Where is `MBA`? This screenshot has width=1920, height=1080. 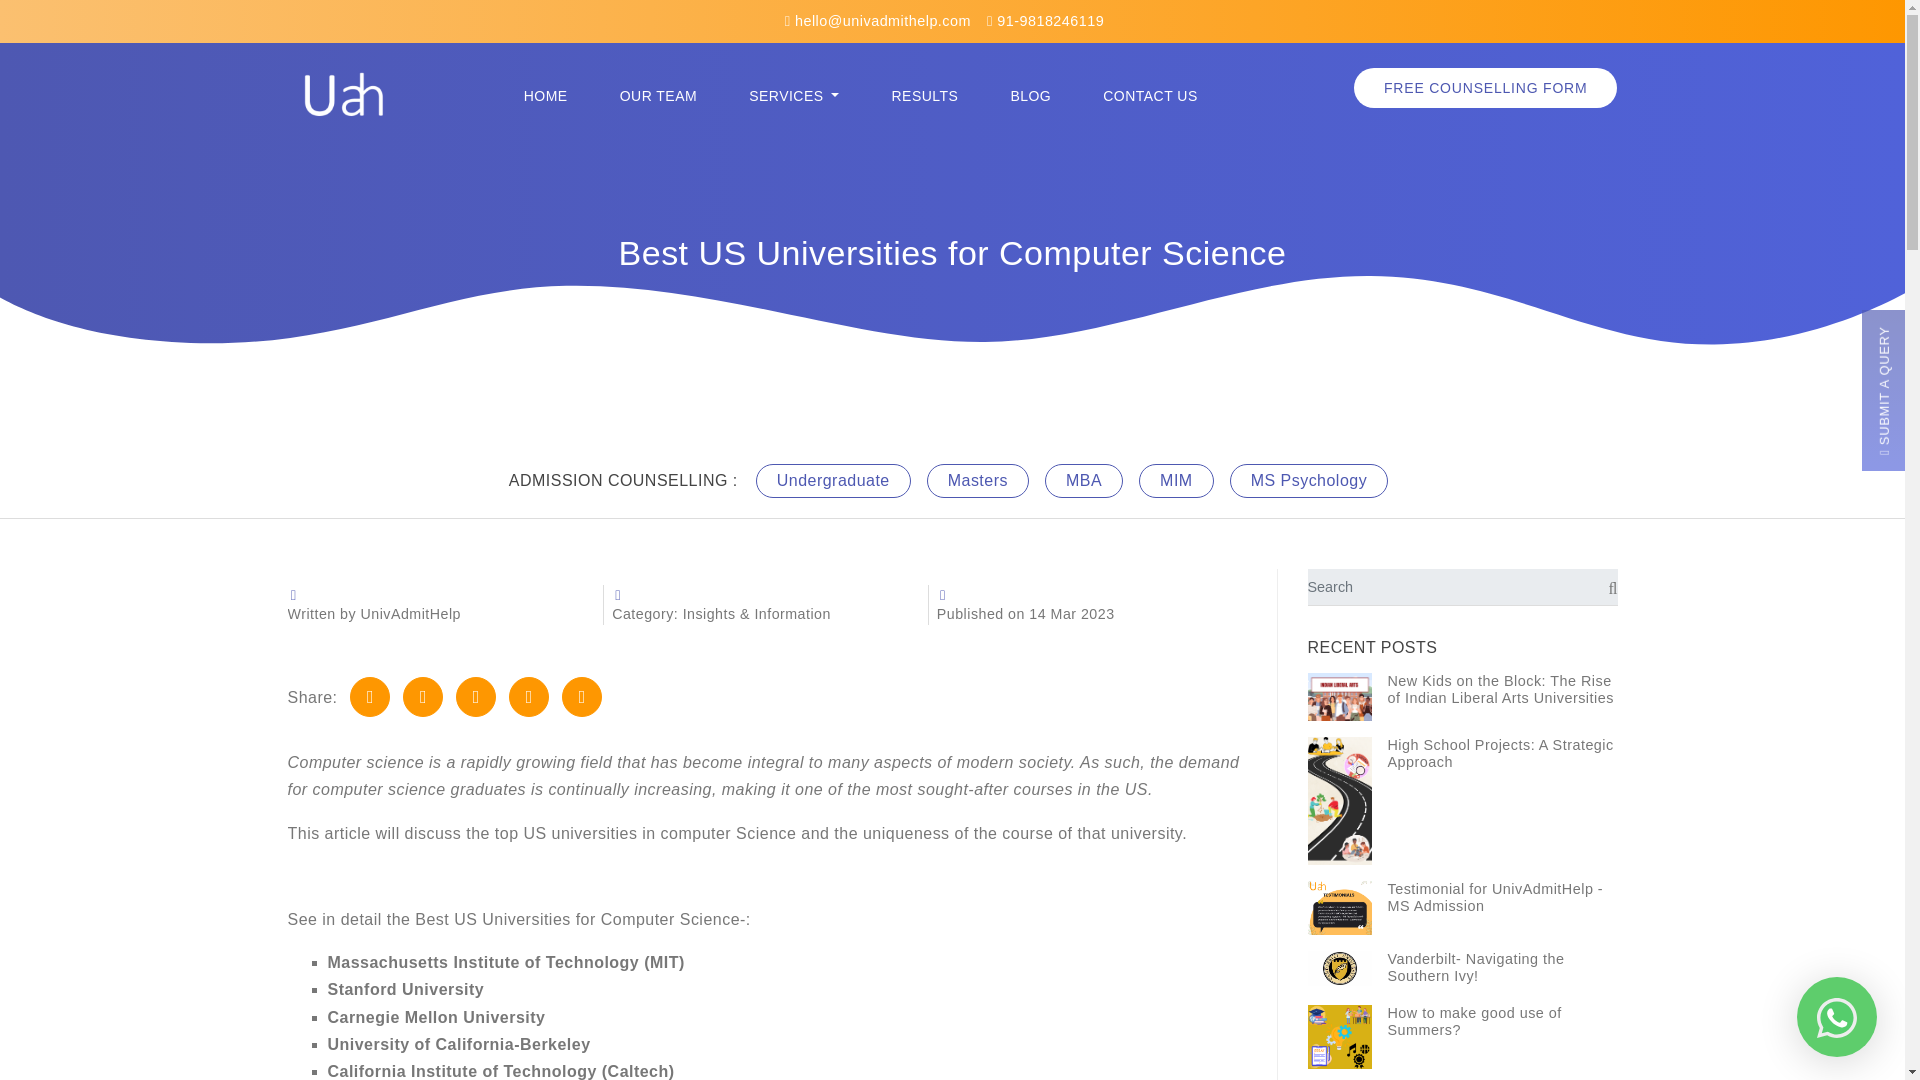 MBA is located at coordinates (1084, 480).